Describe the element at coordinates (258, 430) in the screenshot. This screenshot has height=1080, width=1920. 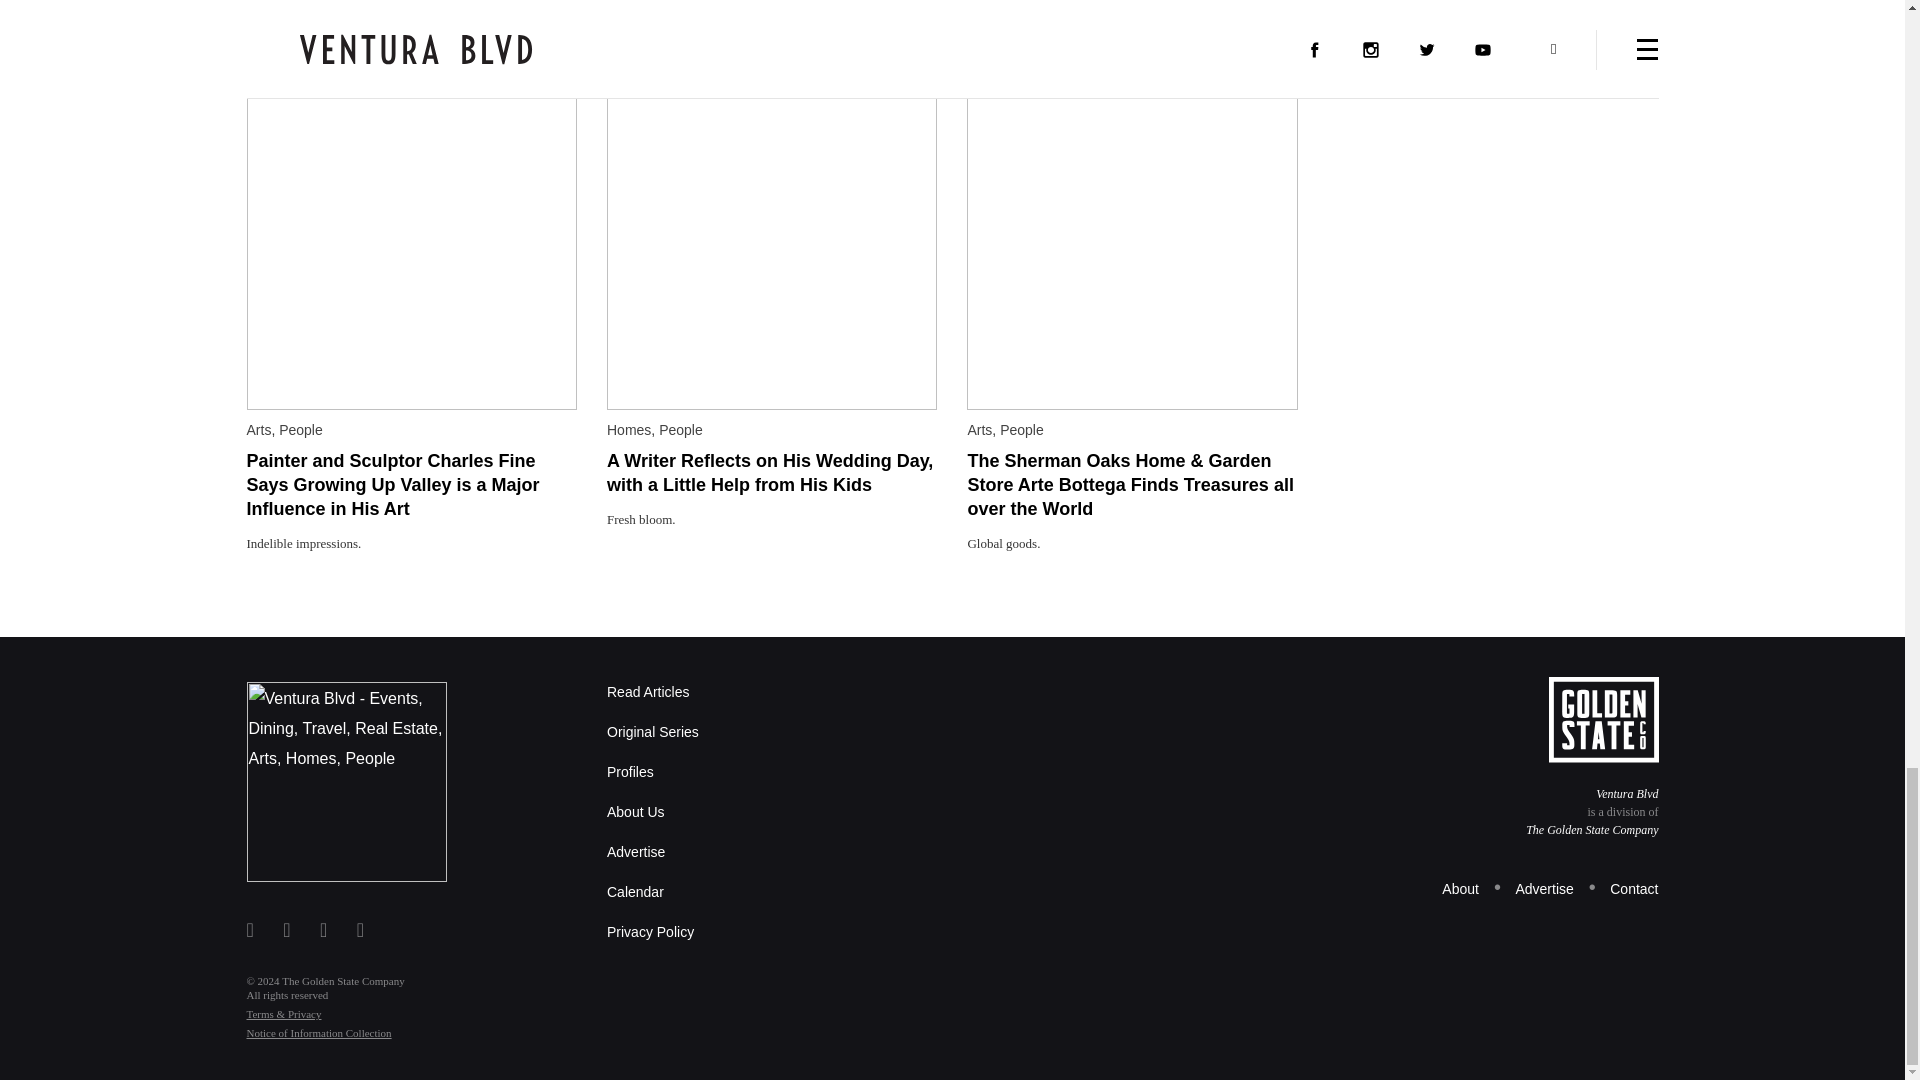
I see `Arts` at that location.